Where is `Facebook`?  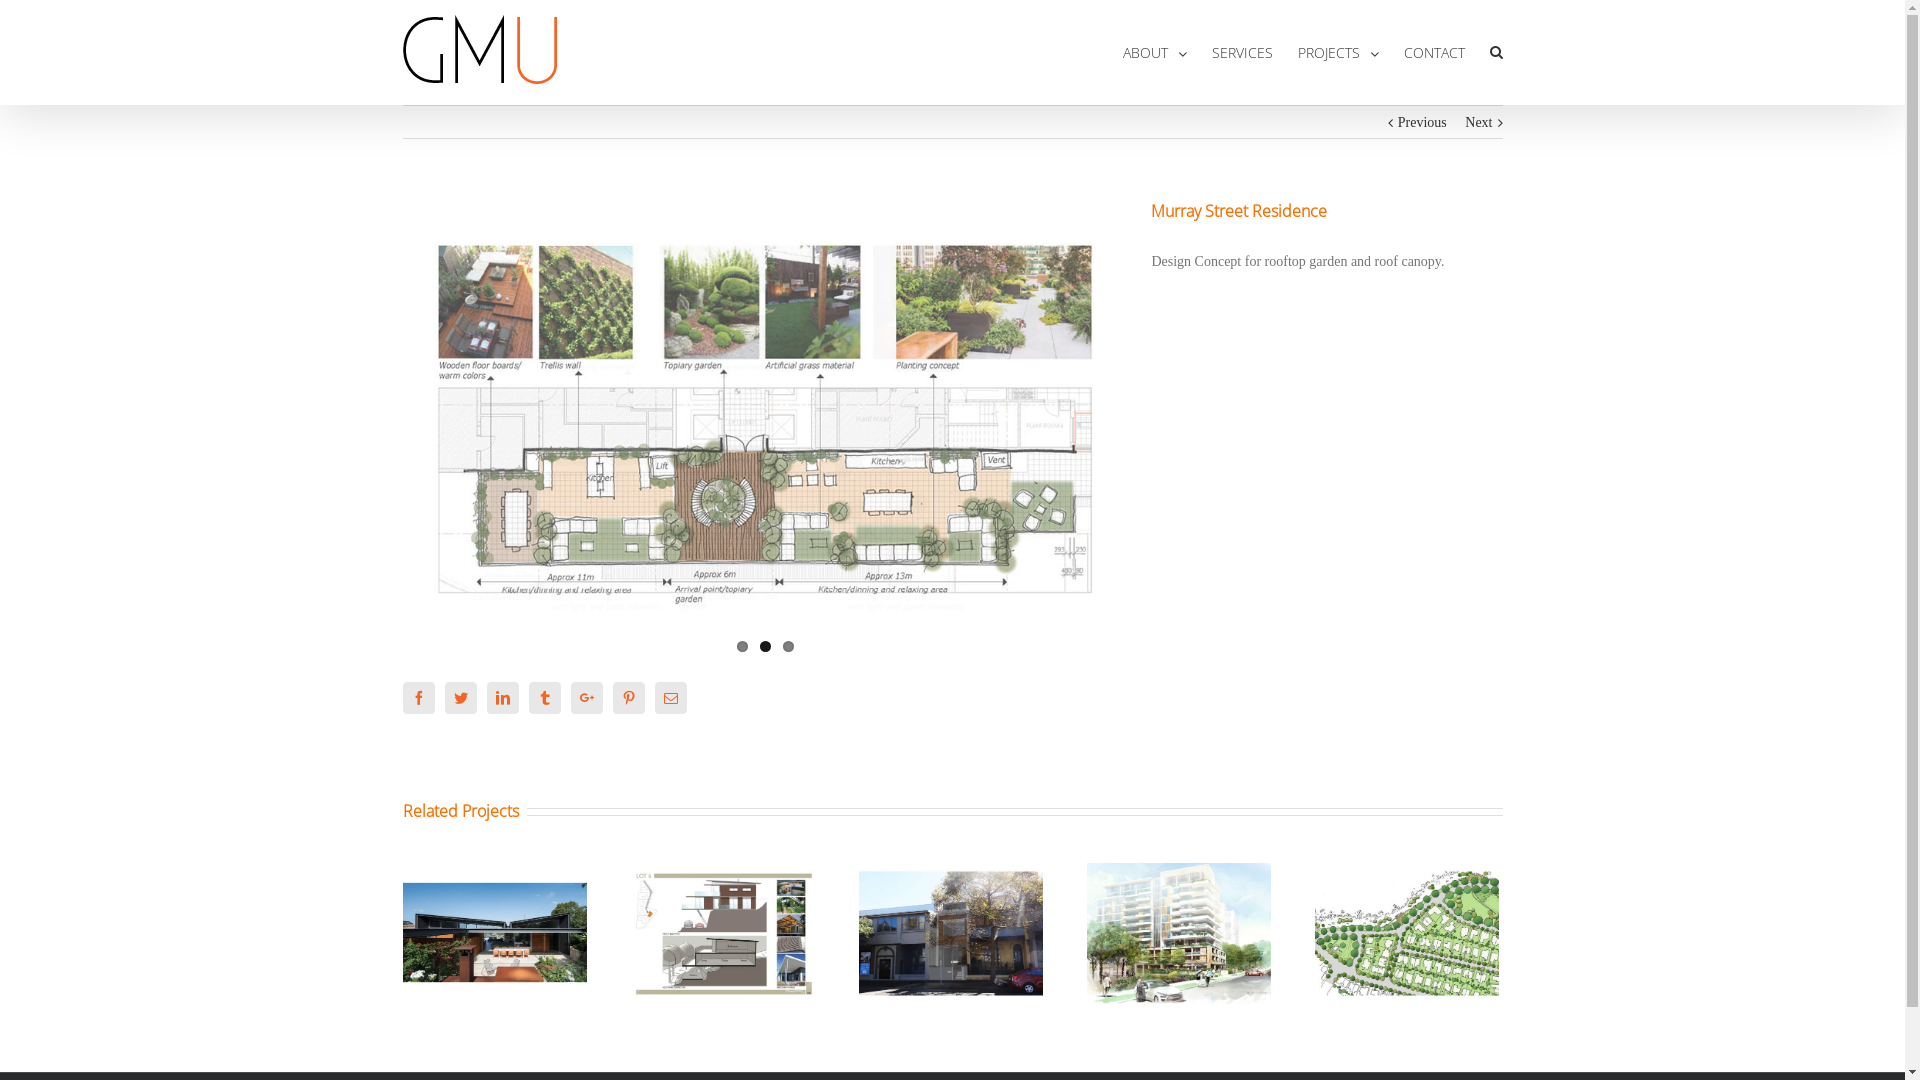
Facebook is located at coordinates (418, 698).